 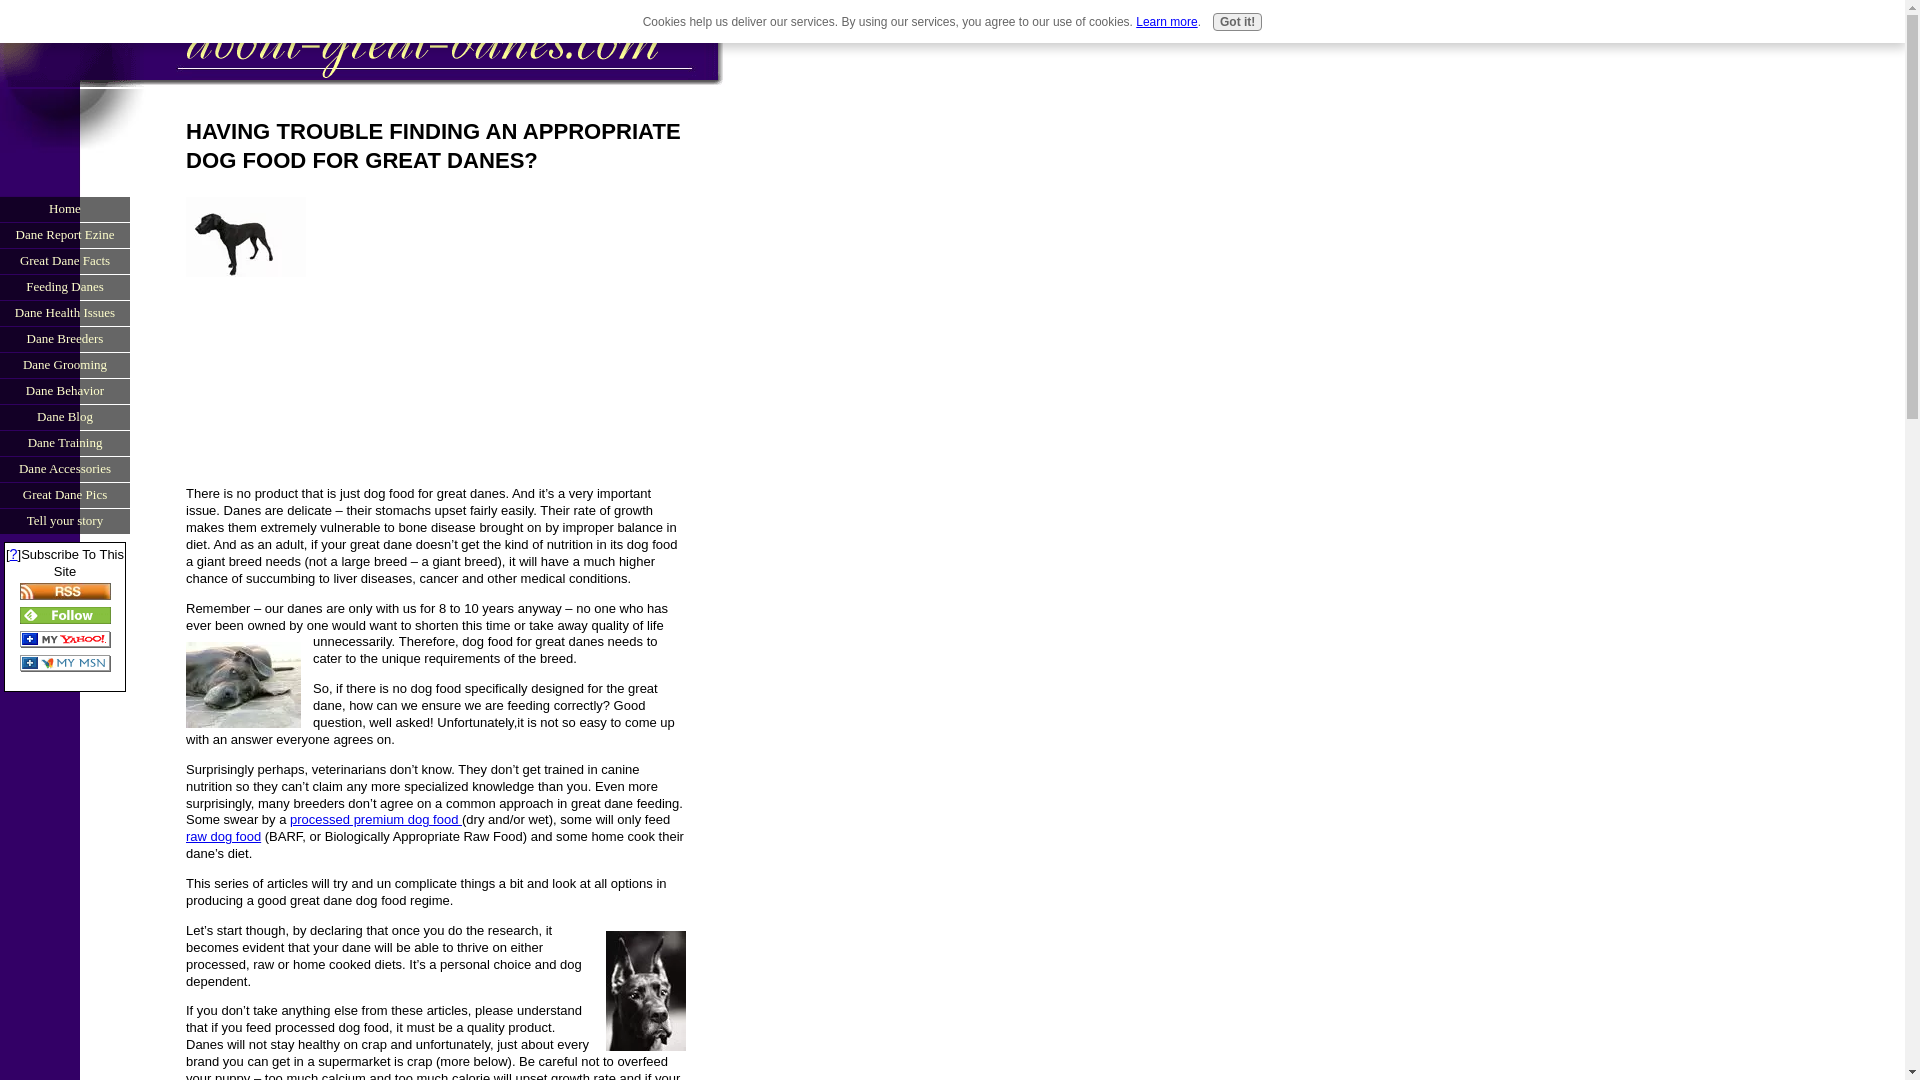 I want to click on Dane Accessories, so click(x=65, y=468).